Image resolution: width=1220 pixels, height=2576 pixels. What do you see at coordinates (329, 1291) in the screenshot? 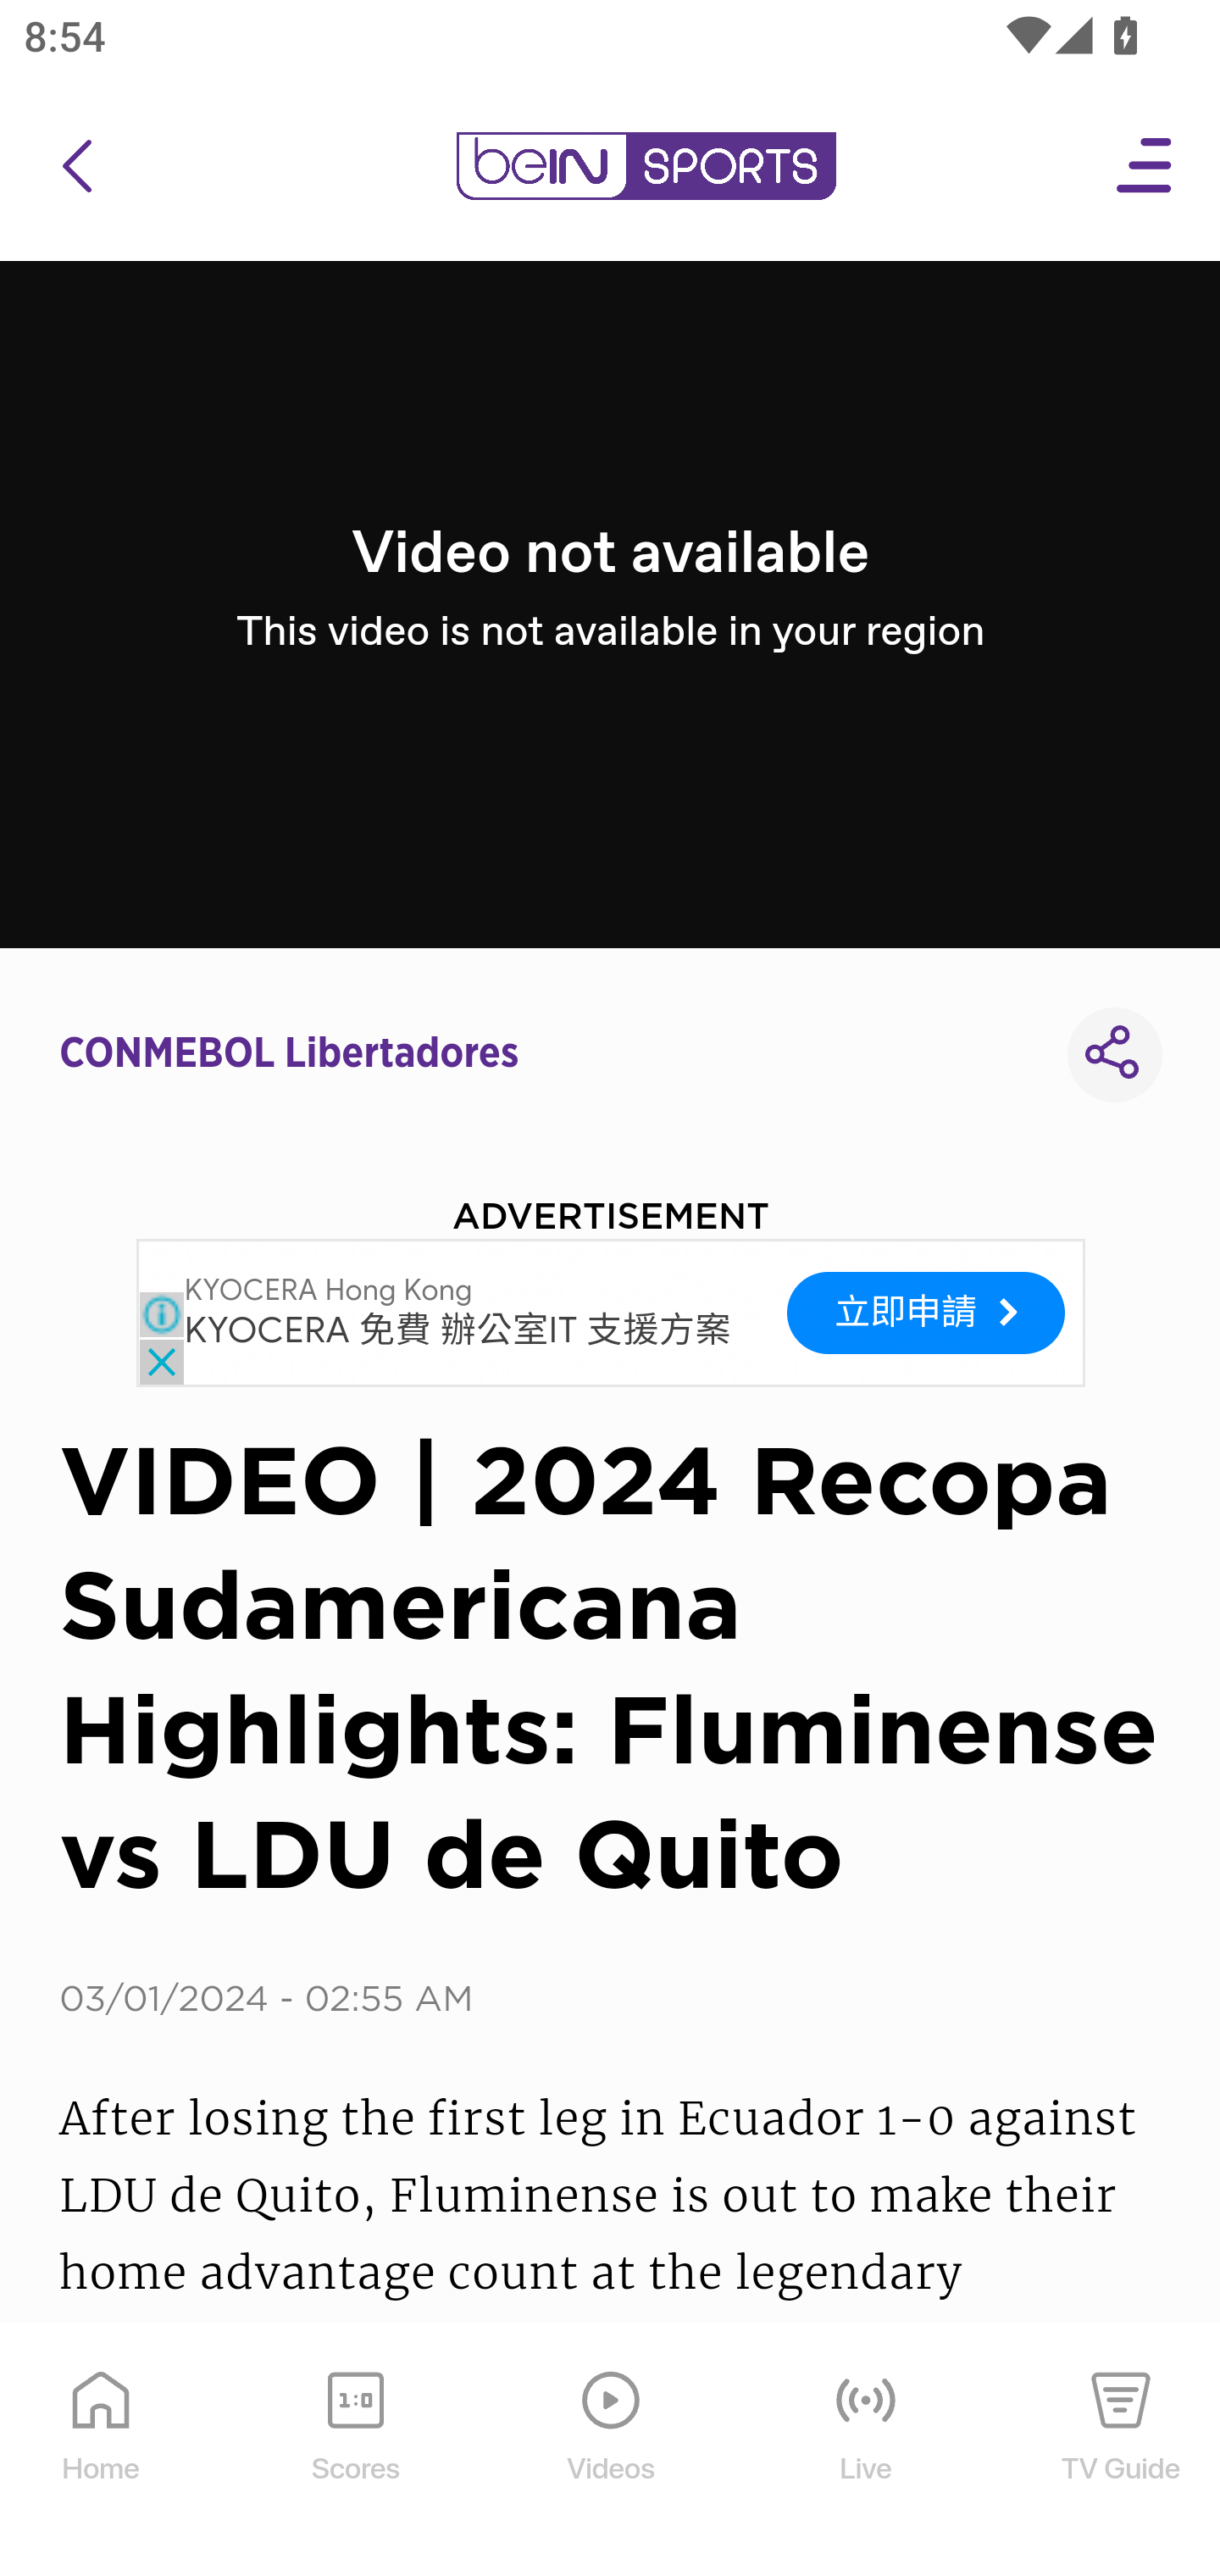
I see `KYOCERA Hong Kong` at bounding box center [329, 1291].